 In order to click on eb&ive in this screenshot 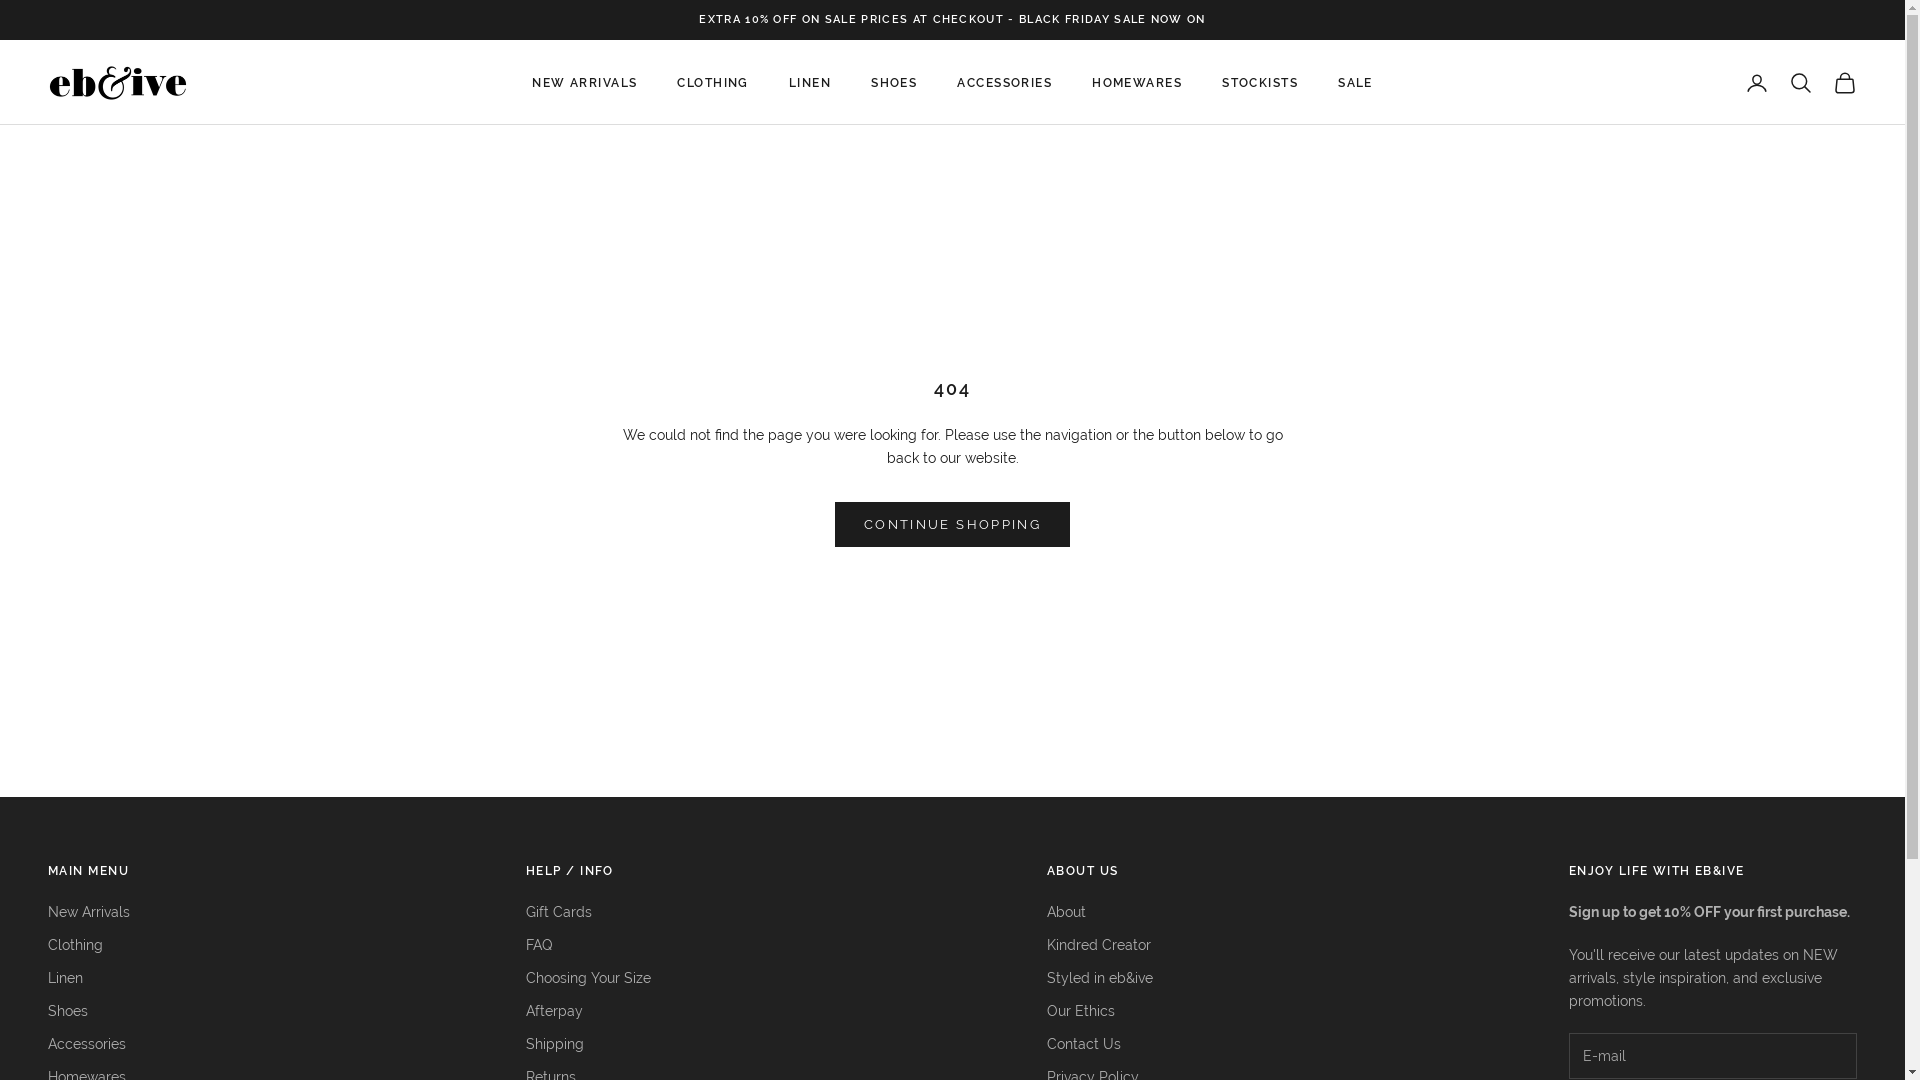, I will do `click(118, 83)`.